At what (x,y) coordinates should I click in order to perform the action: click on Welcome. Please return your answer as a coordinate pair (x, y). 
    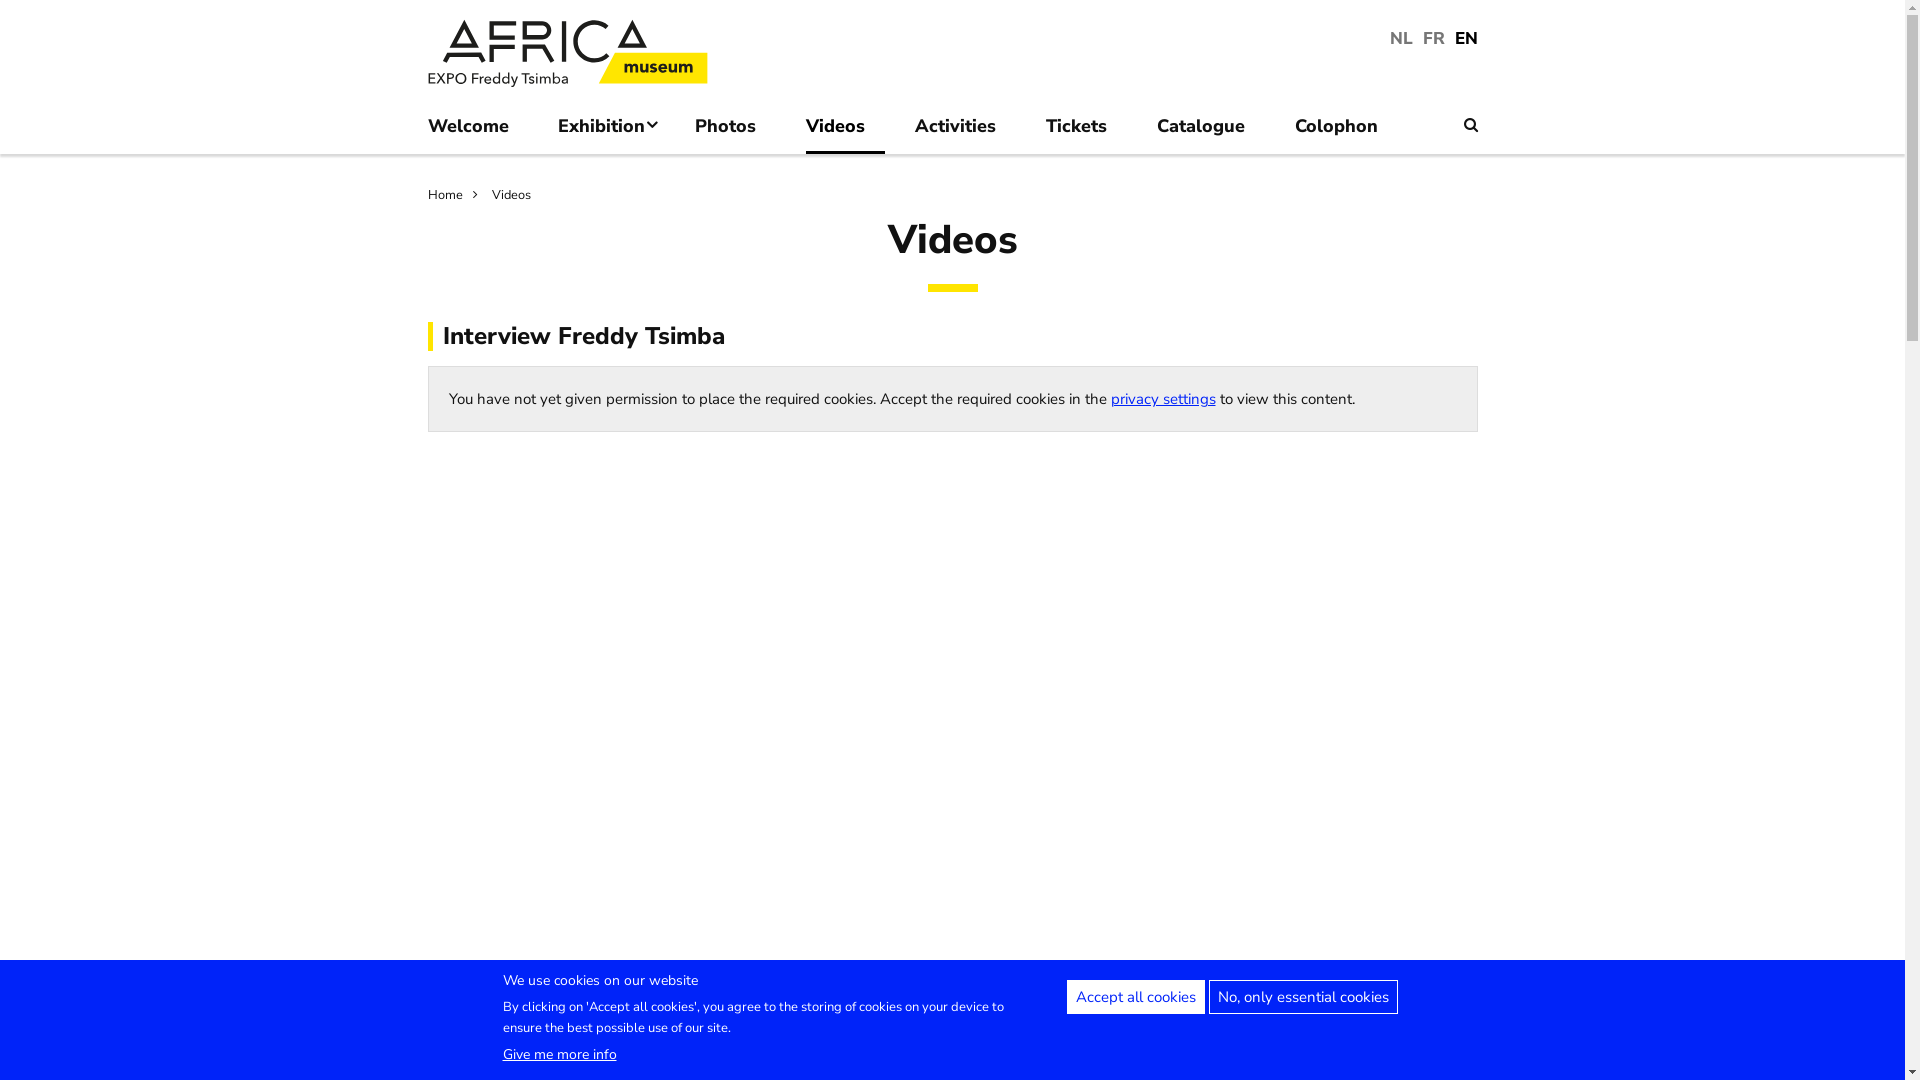
    Looking at the image, I should click on (478, 131).